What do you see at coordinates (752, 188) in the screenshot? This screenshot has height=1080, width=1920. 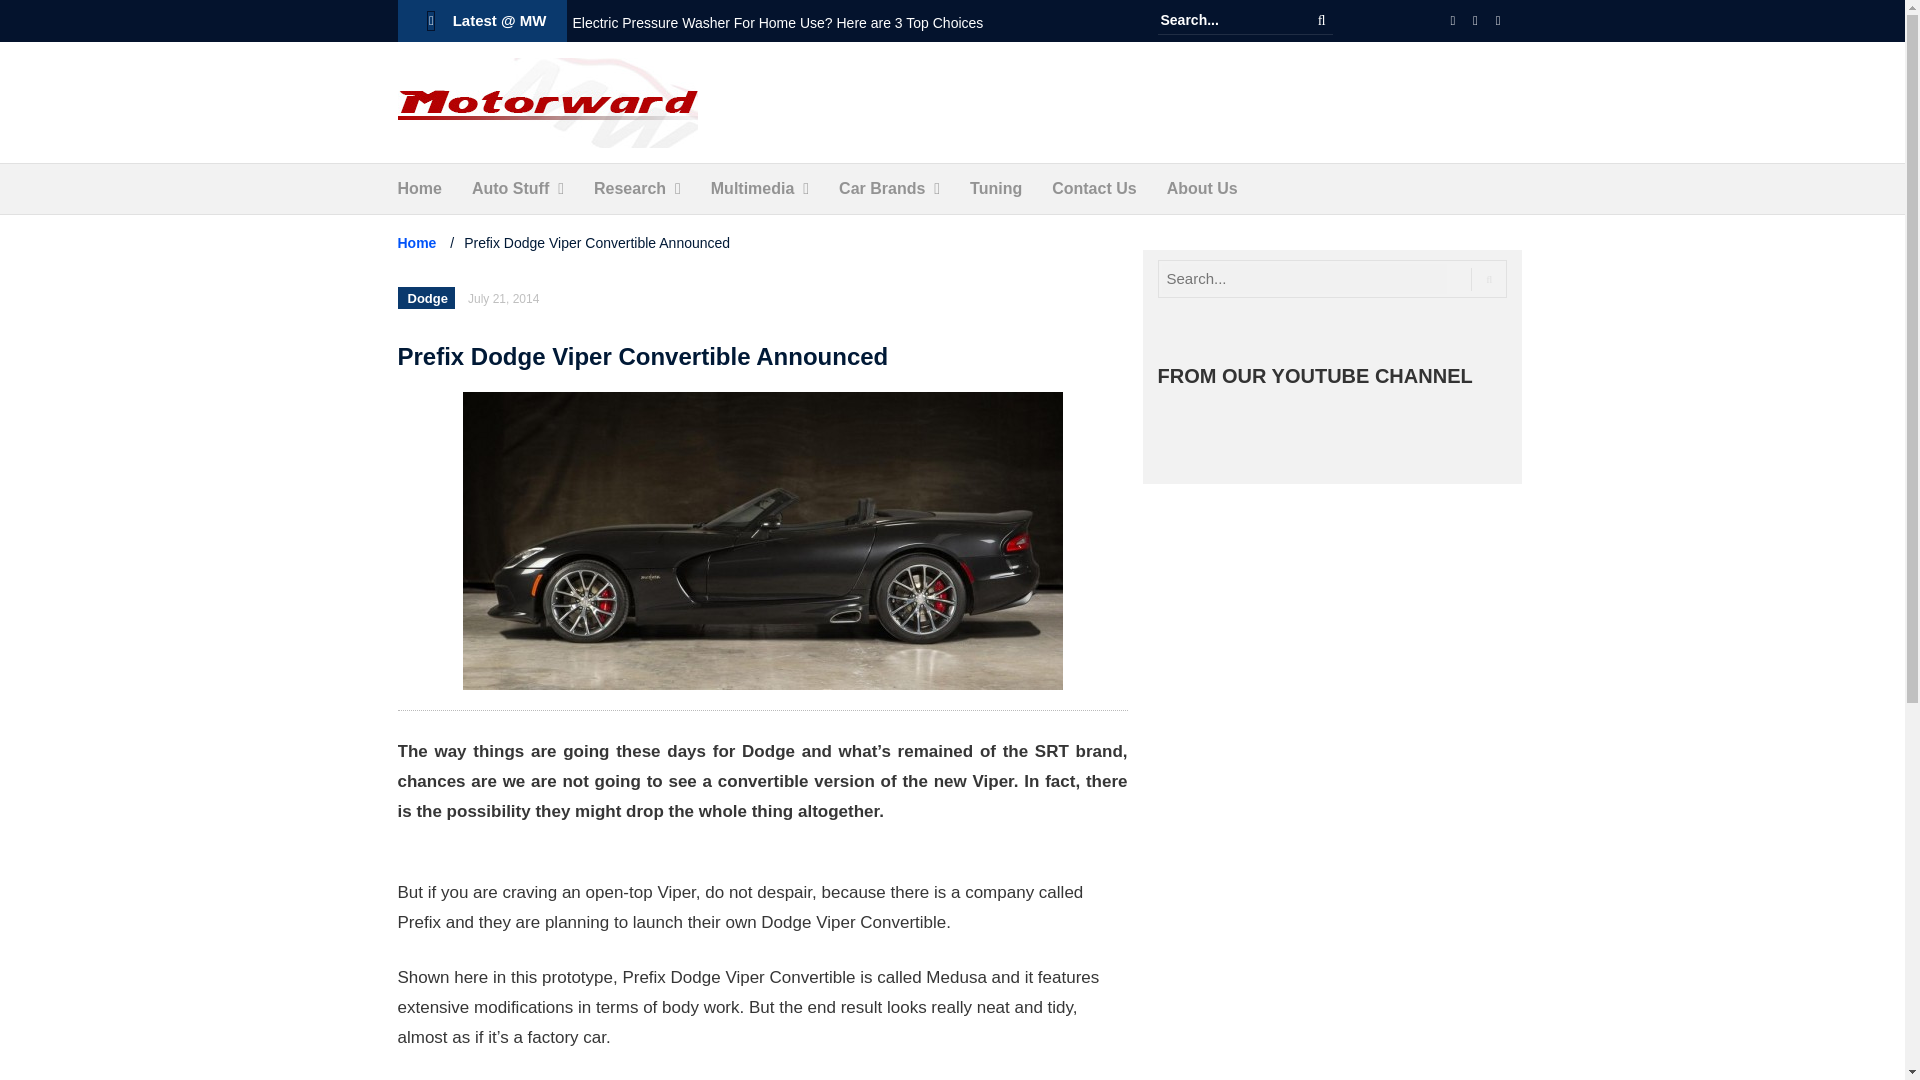 I see `Multimedia` at bounding box center [752, 188].